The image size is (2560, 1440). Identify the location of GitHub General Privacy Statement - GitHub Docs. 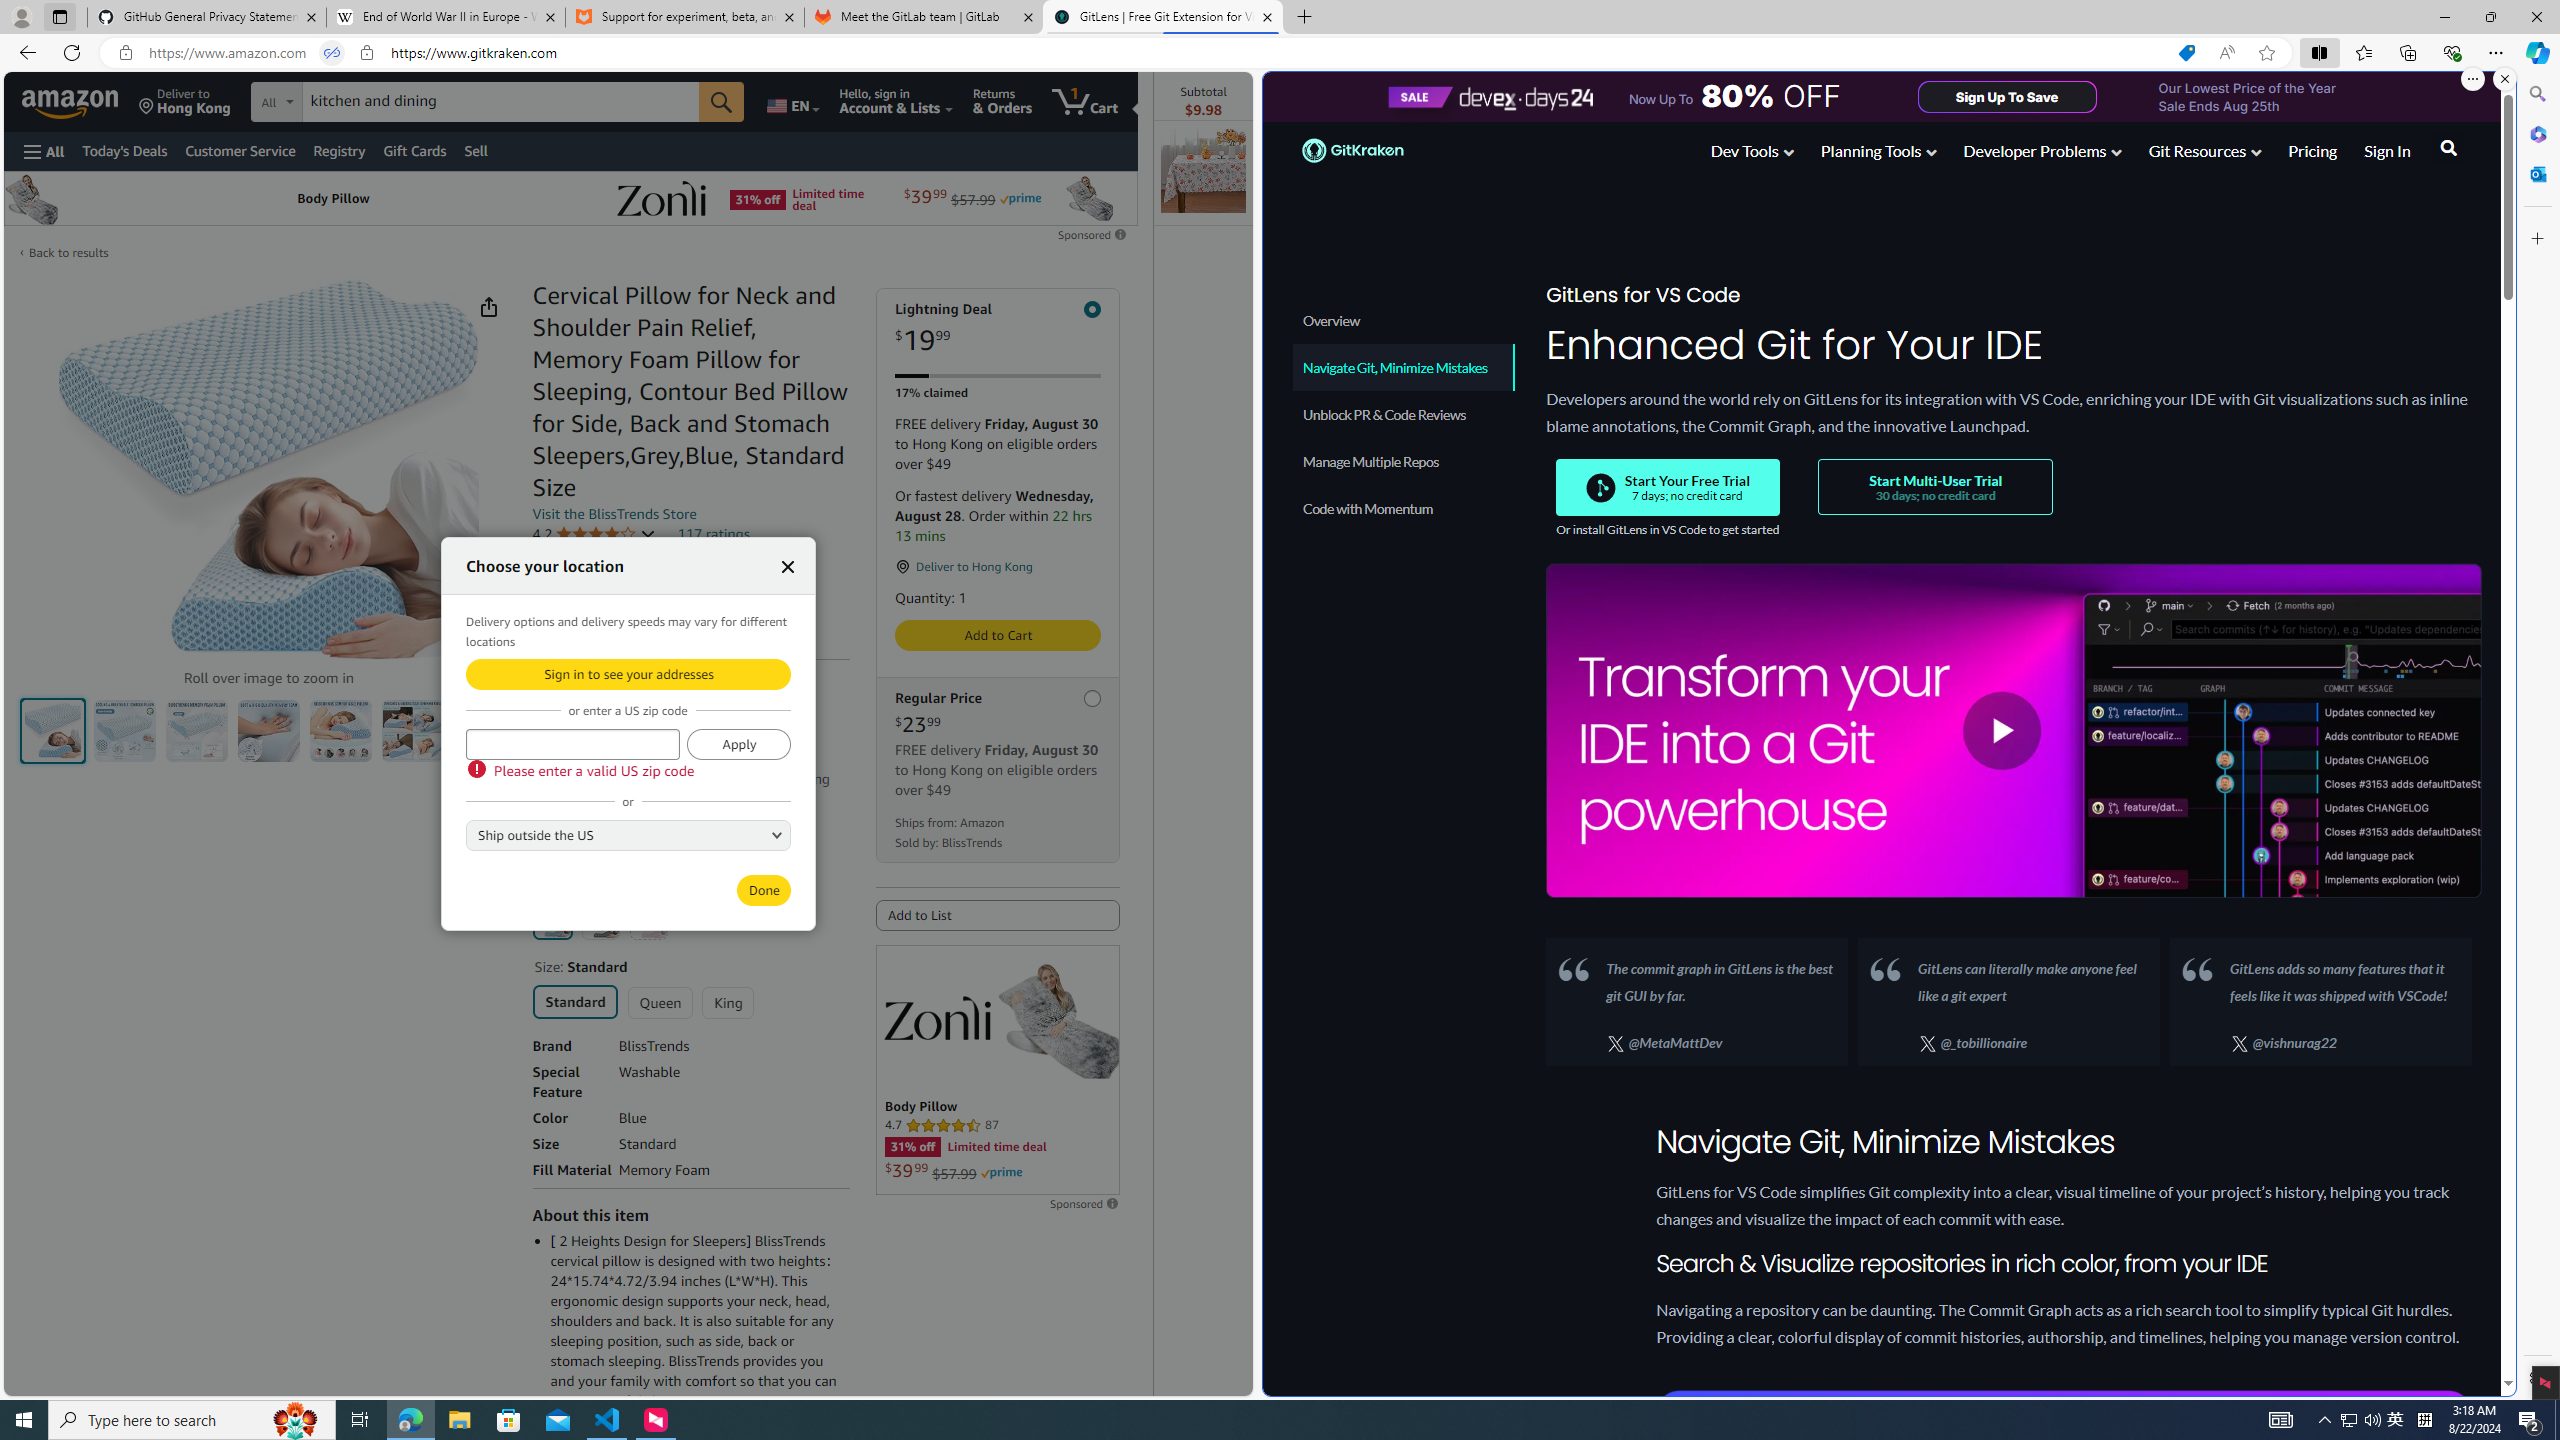
(207, 17).